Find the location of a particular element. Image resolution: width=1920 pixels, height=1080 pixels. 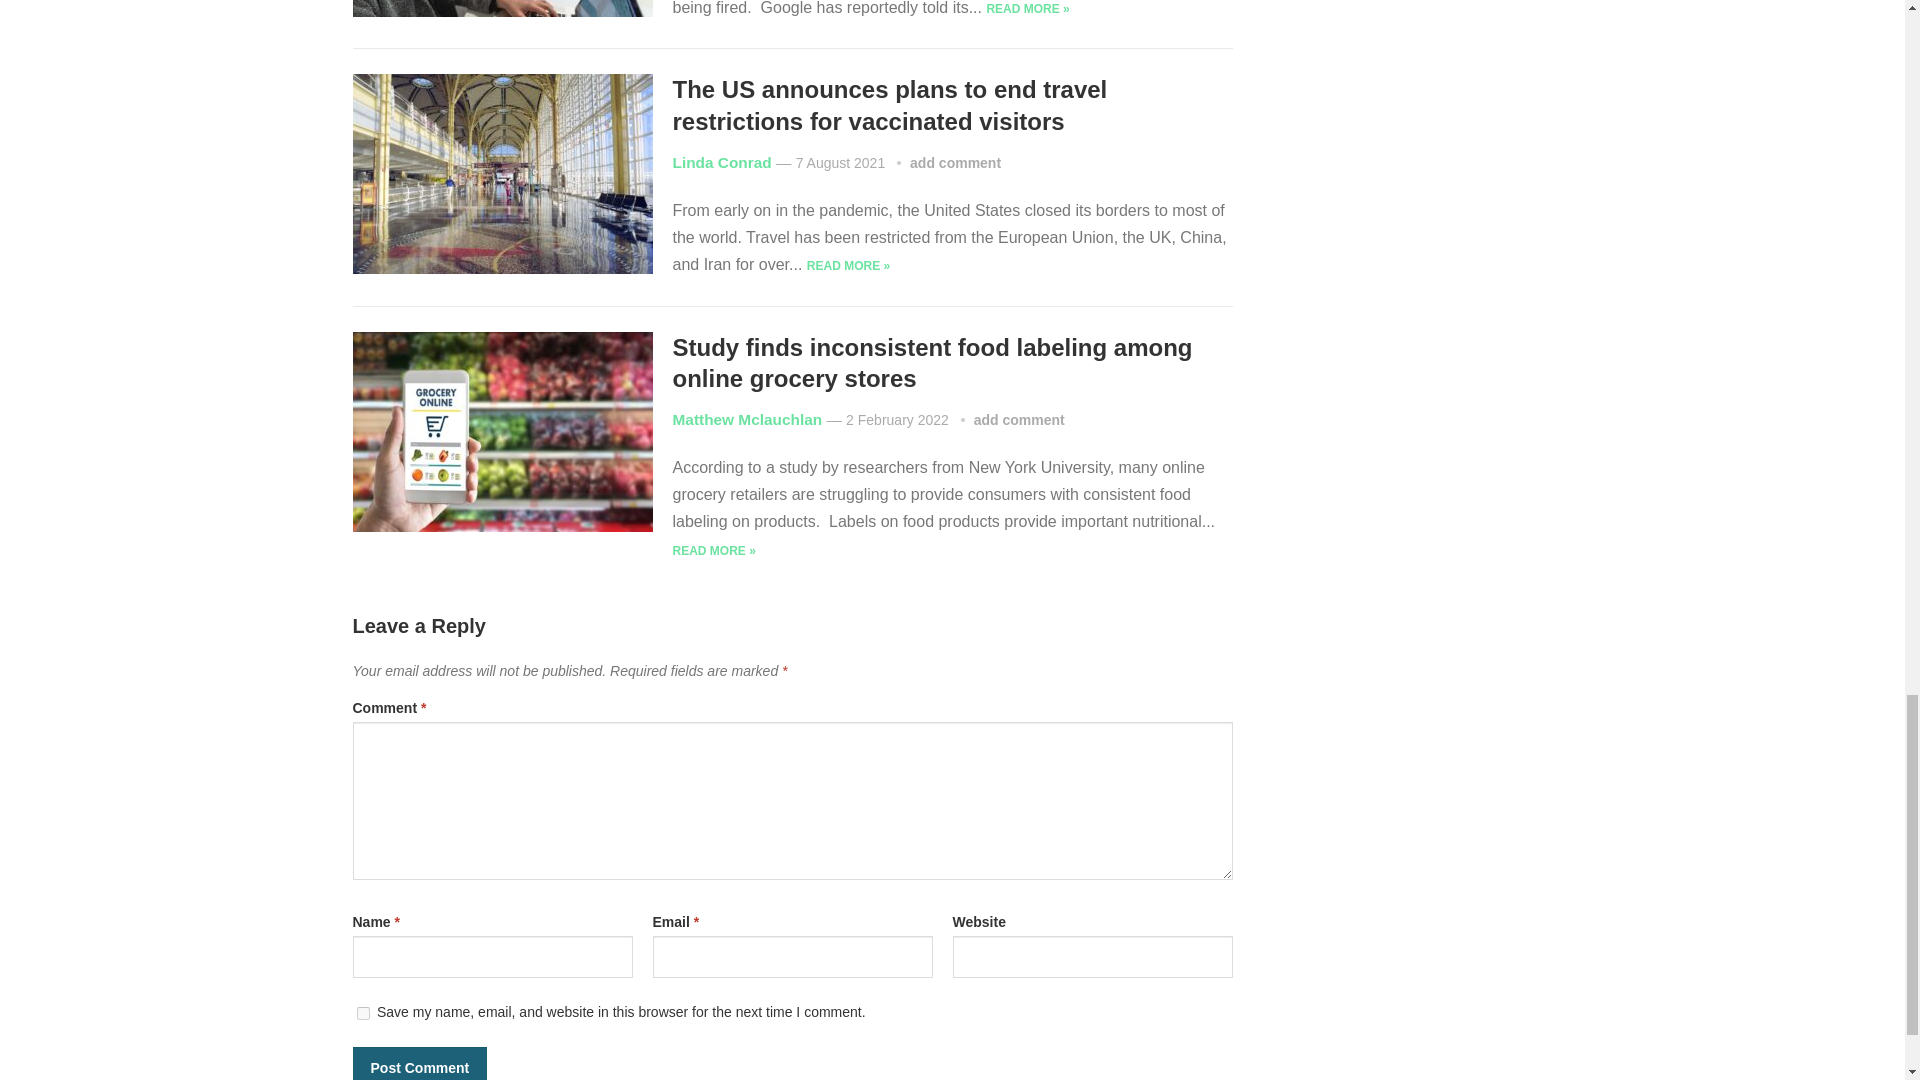

add comment is located at coordinates (955, 162).